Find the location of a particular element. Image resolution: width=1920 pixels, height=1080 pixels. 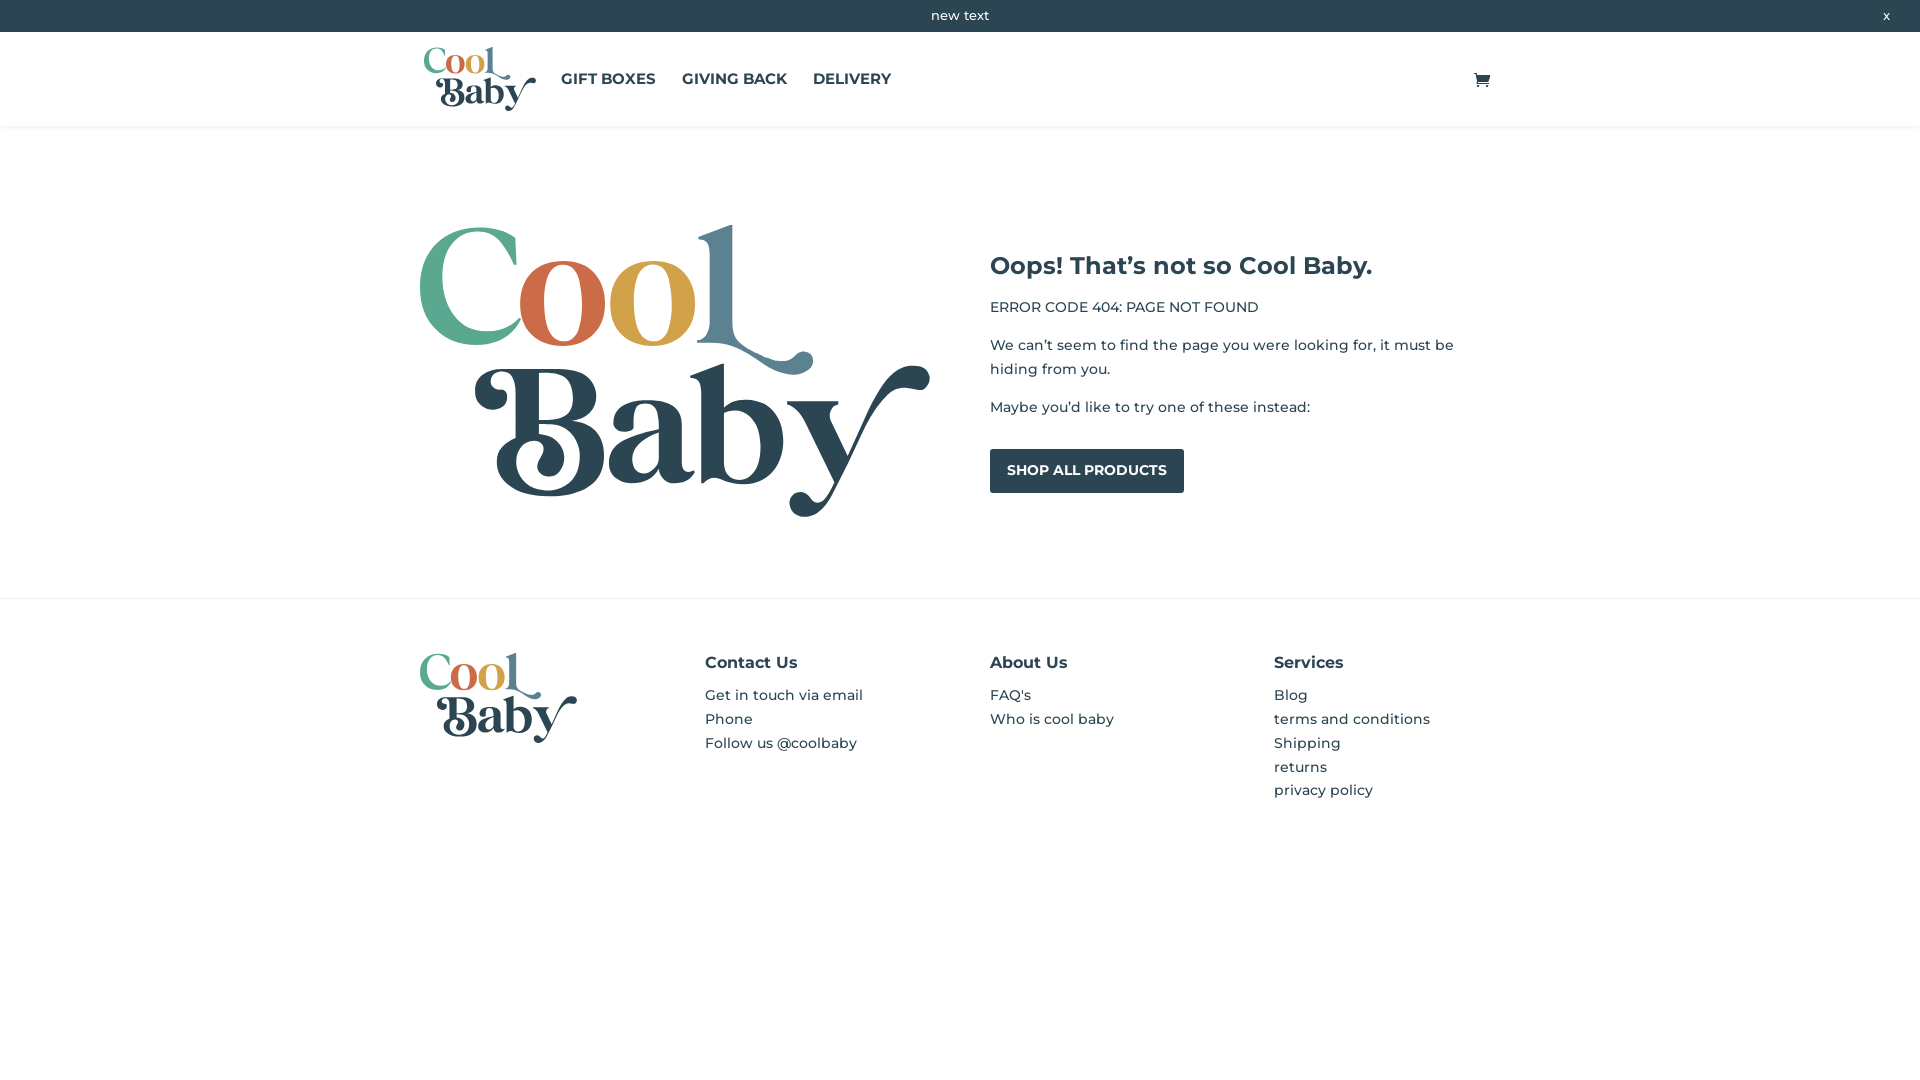

@coolbaby is located at coordinates (817, 743).